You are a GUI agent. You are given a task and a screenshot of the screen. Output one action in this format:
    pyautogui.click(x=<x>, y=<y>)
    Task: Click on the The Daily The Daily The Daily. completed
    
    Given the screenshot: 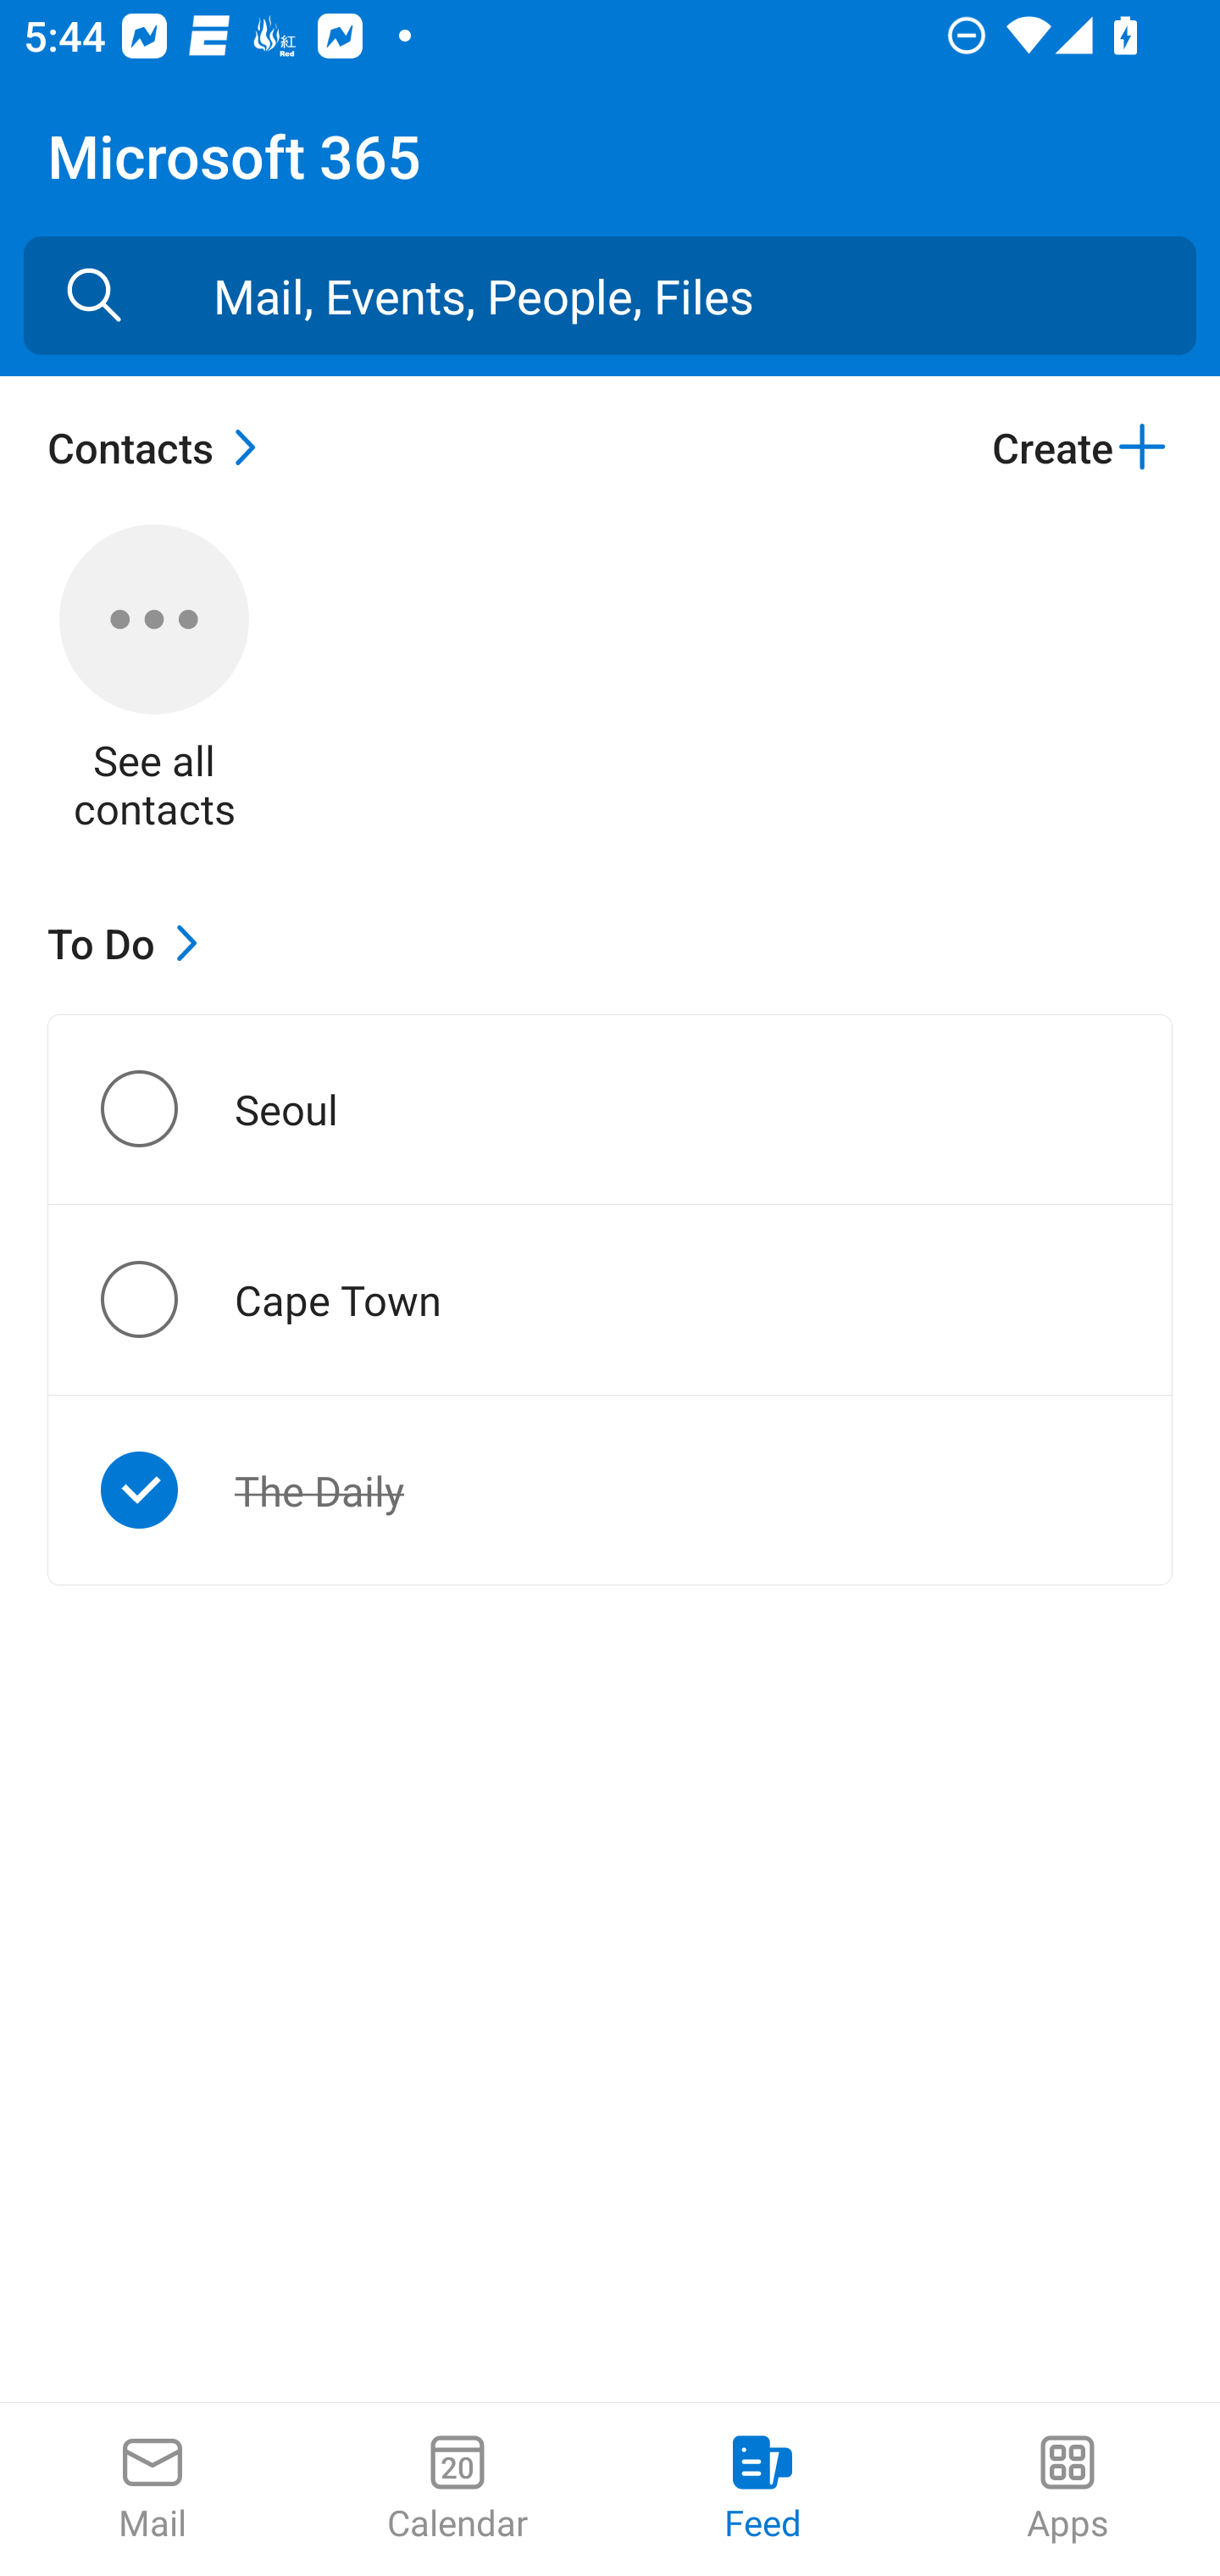 What is the action you would take?
    pyautogui.click(x=610, y=1490)
    